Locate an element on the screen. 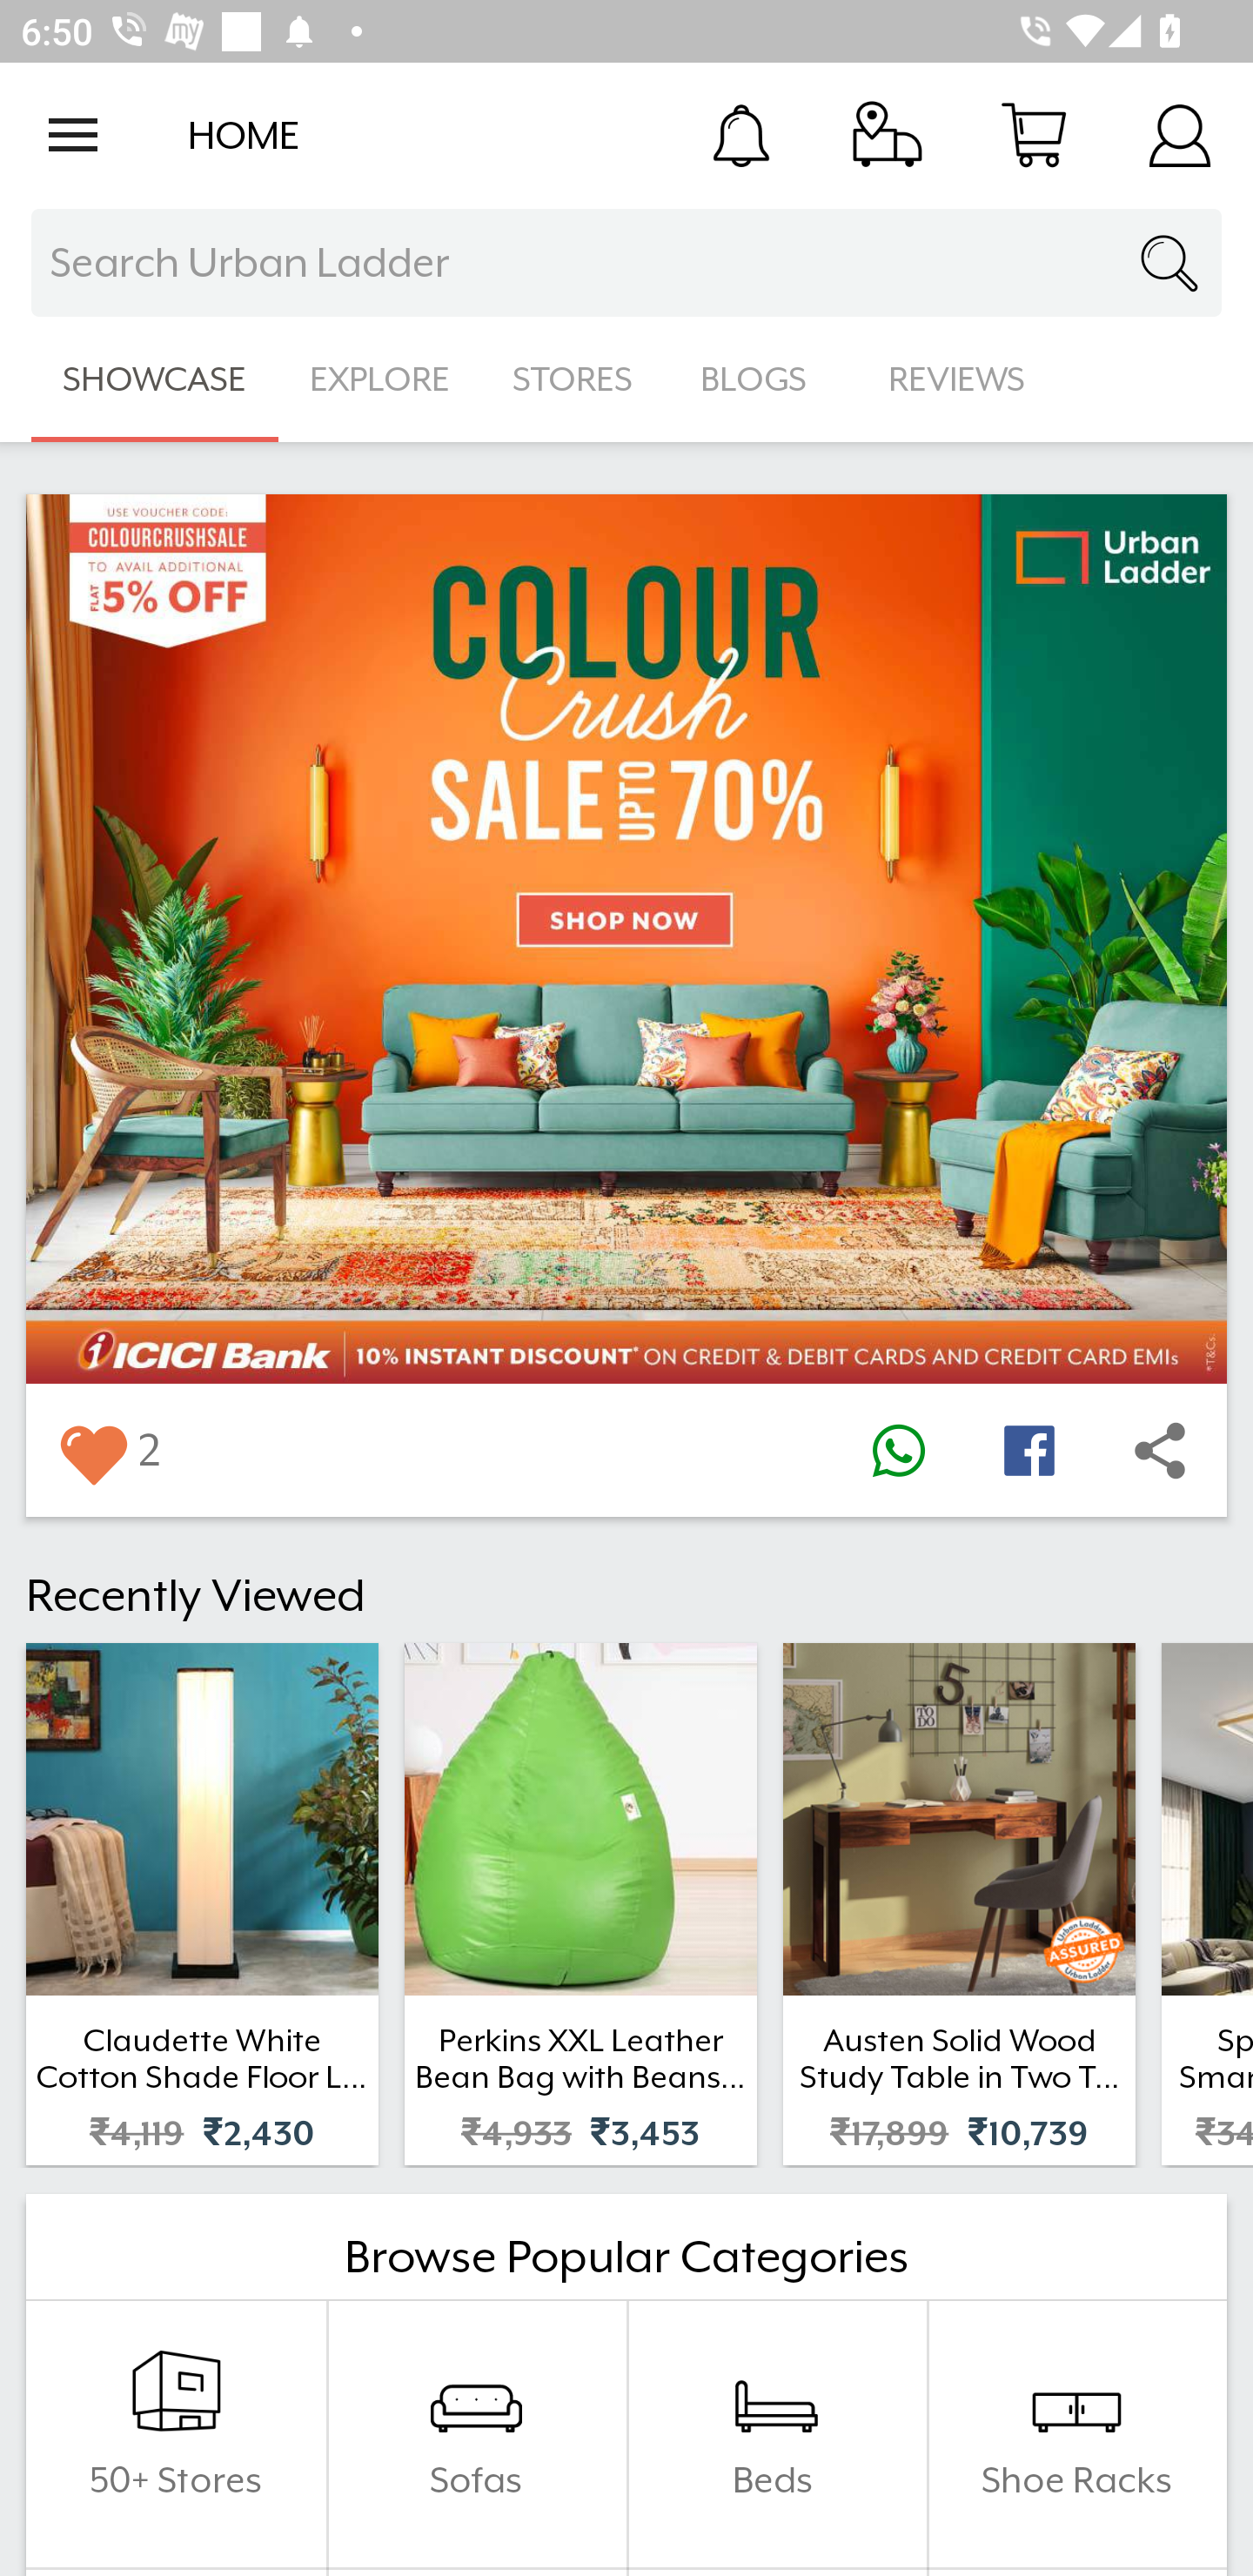  STORES is located at coordinates (574, 379).